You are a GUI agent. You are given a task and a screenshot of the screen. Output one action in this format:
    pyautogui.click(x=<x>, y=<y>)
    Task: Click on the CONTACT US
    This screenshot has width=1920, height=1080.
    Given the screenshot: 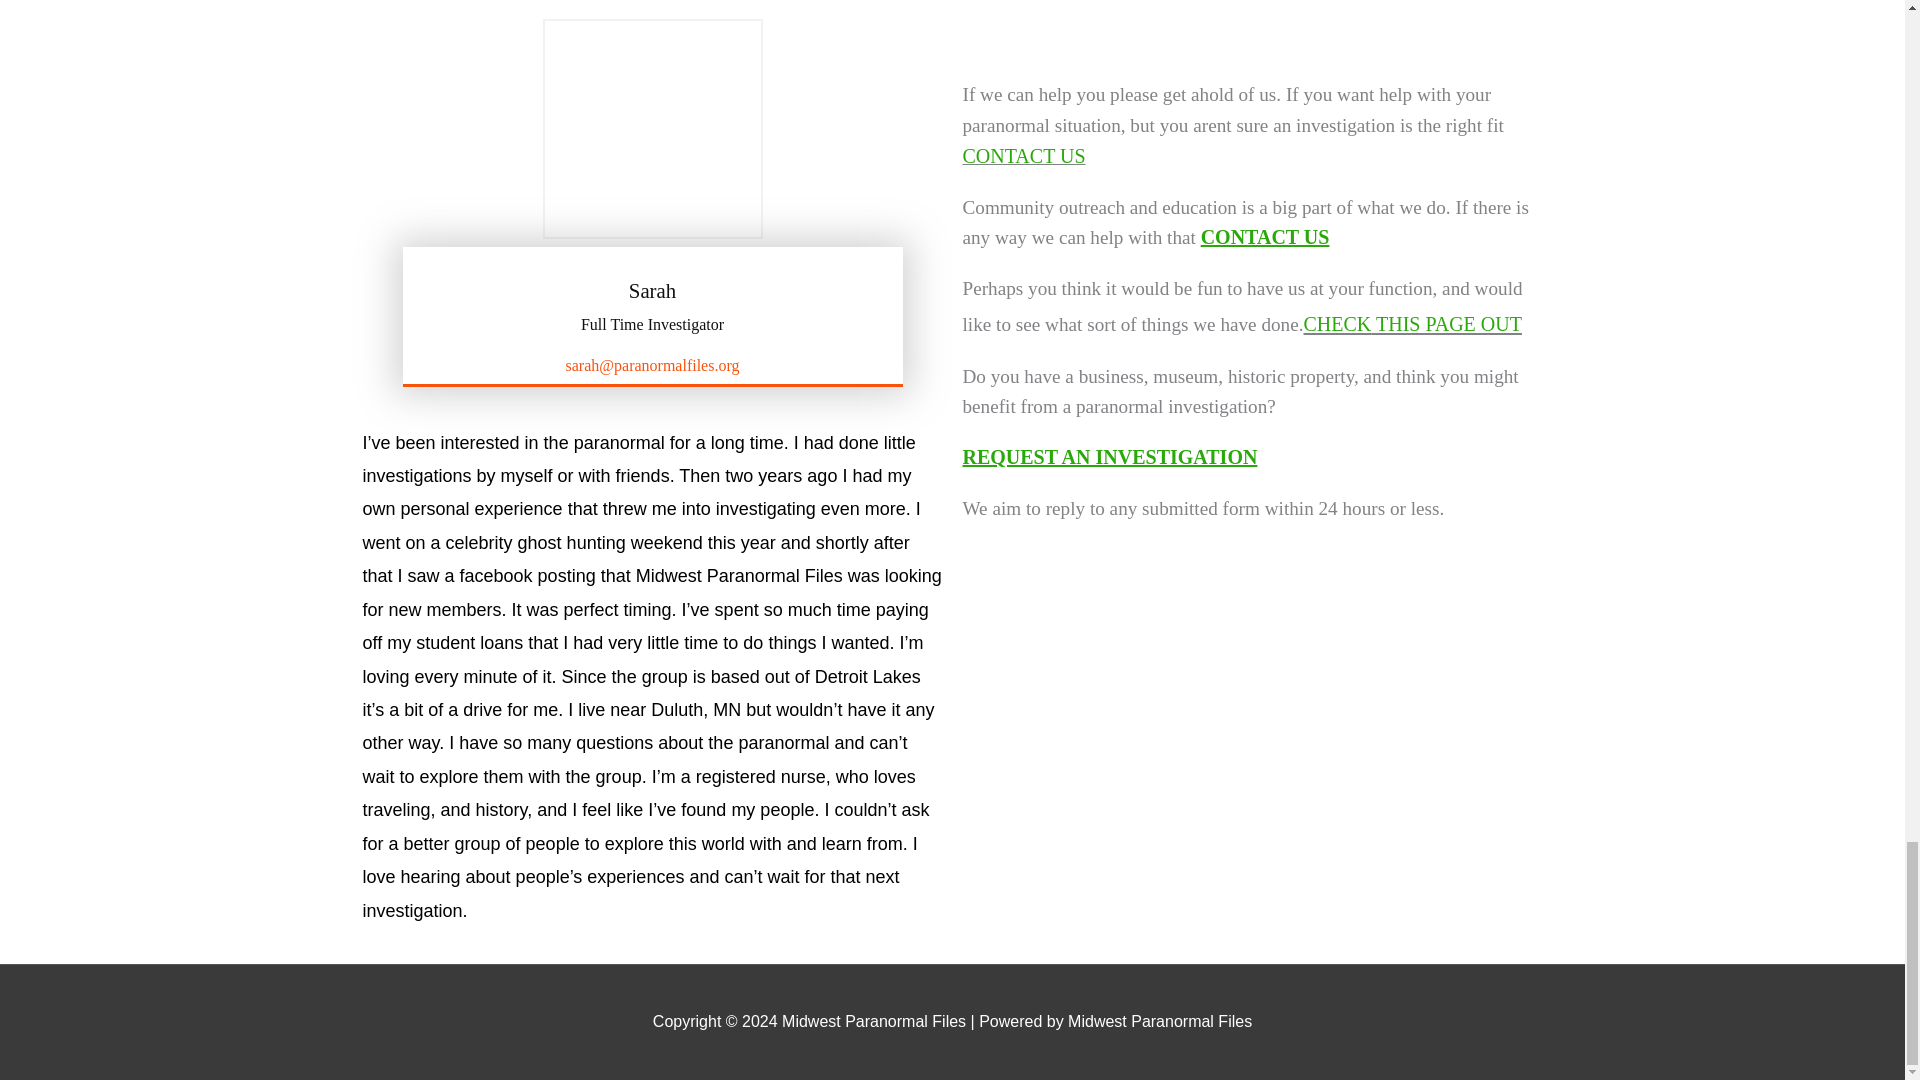 What is the action you would take?
    pyautogui.click(x=1266, y=236)
    